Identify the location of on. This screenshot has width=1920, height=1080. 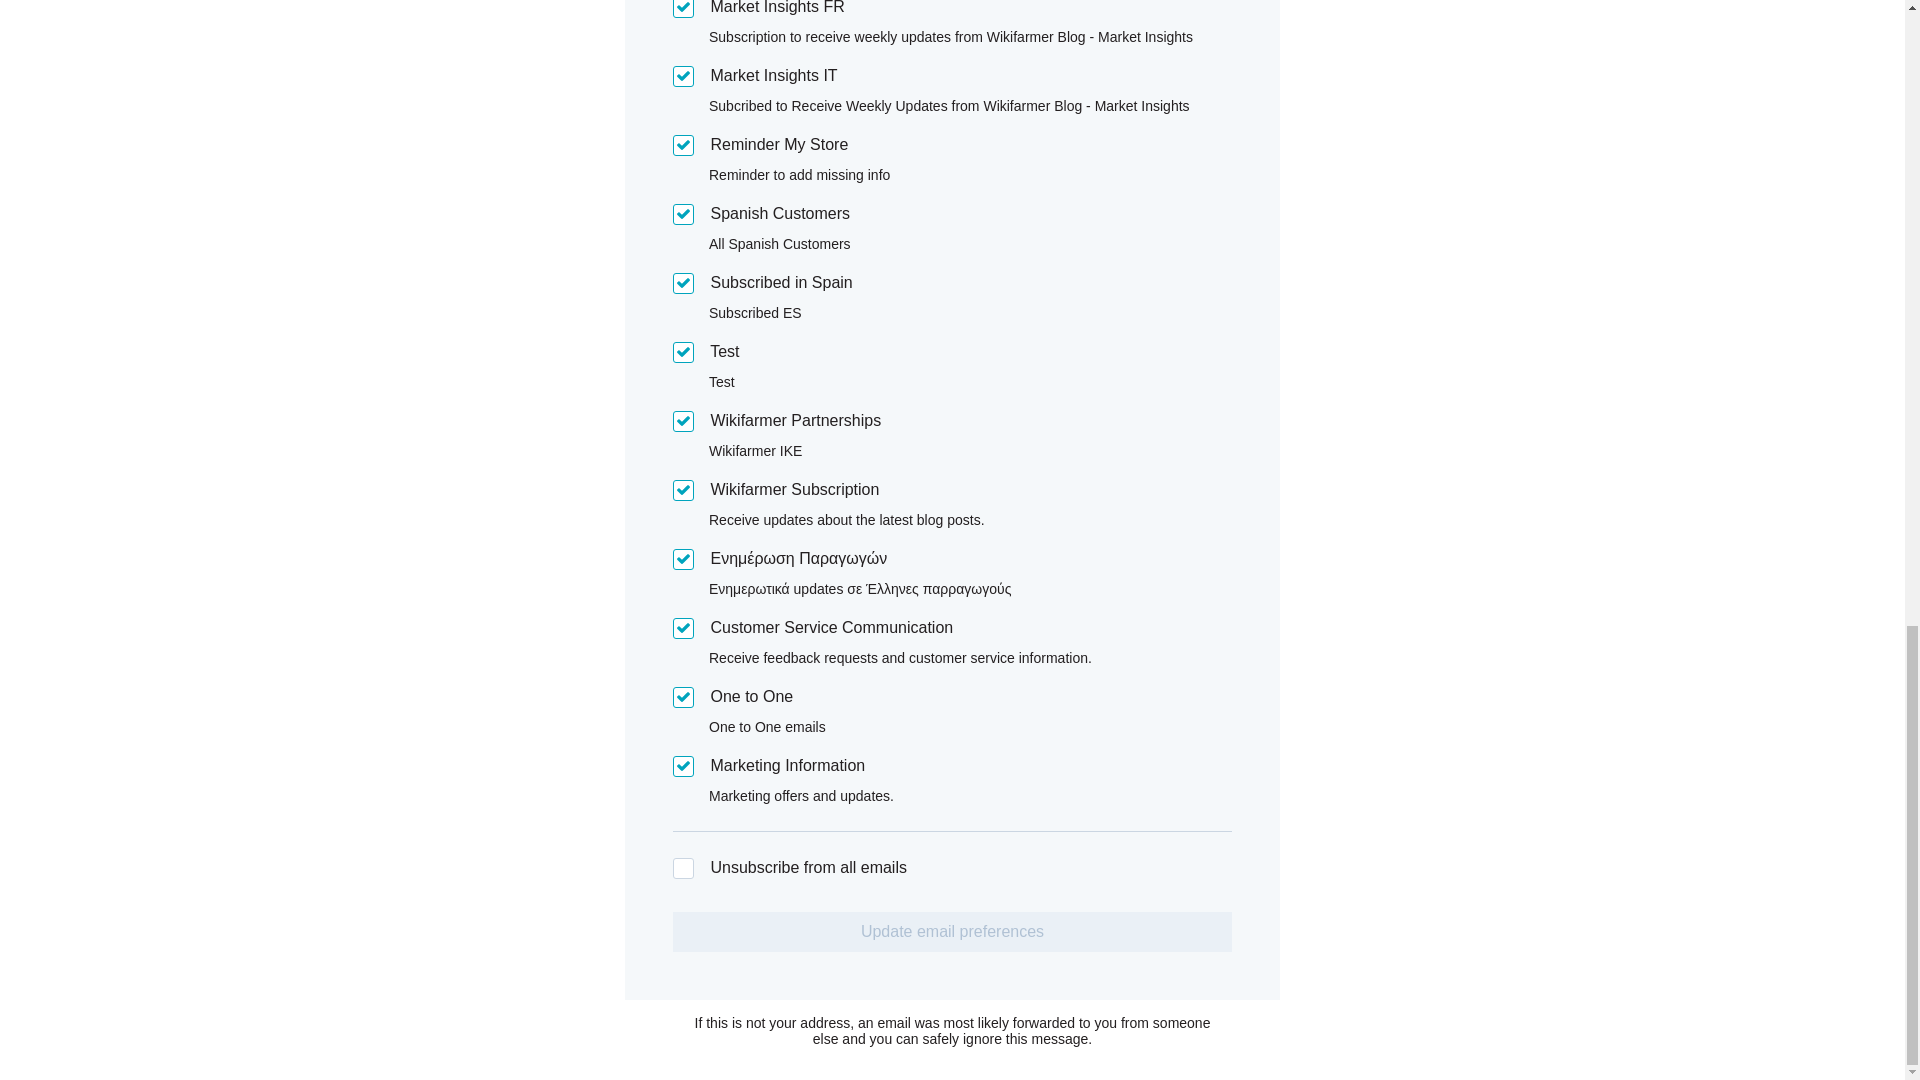
(683, 76).